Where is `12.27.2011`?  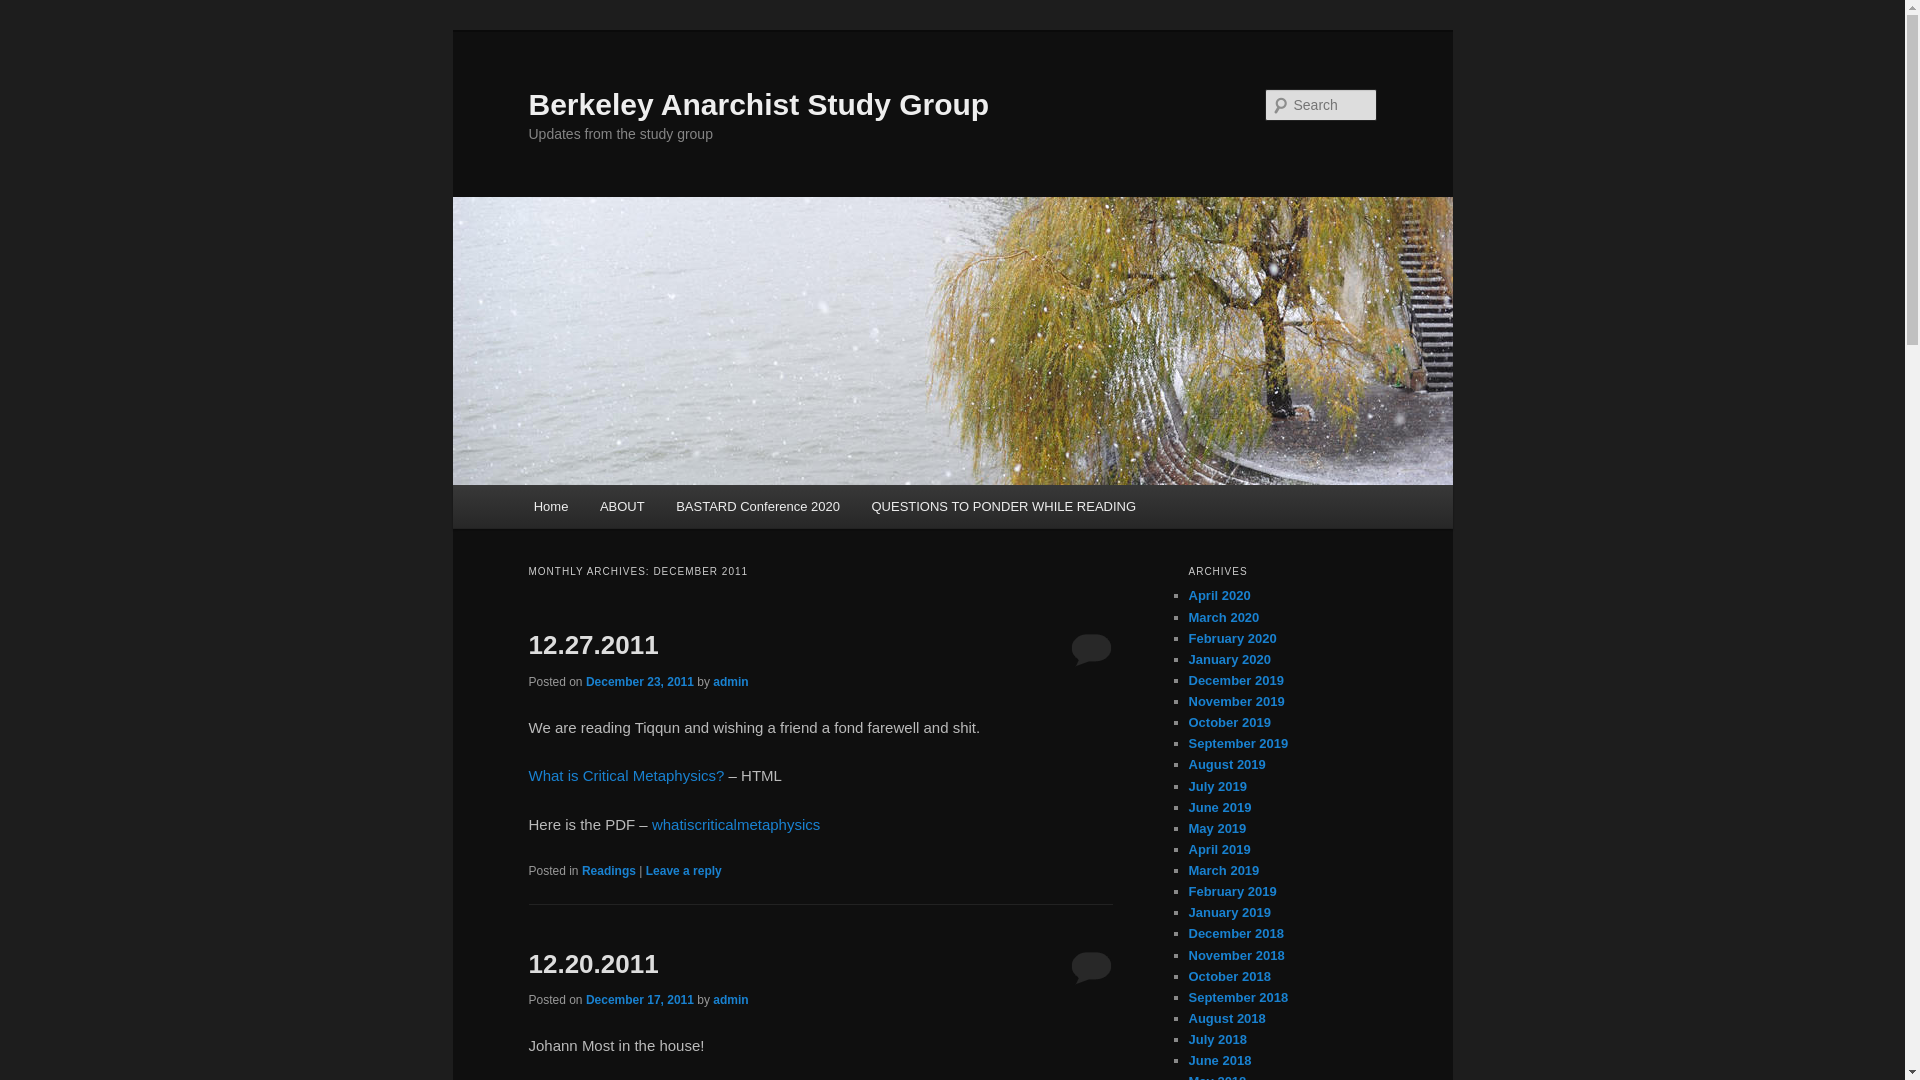
12.27.2011 is located at coordinates (593, 644).